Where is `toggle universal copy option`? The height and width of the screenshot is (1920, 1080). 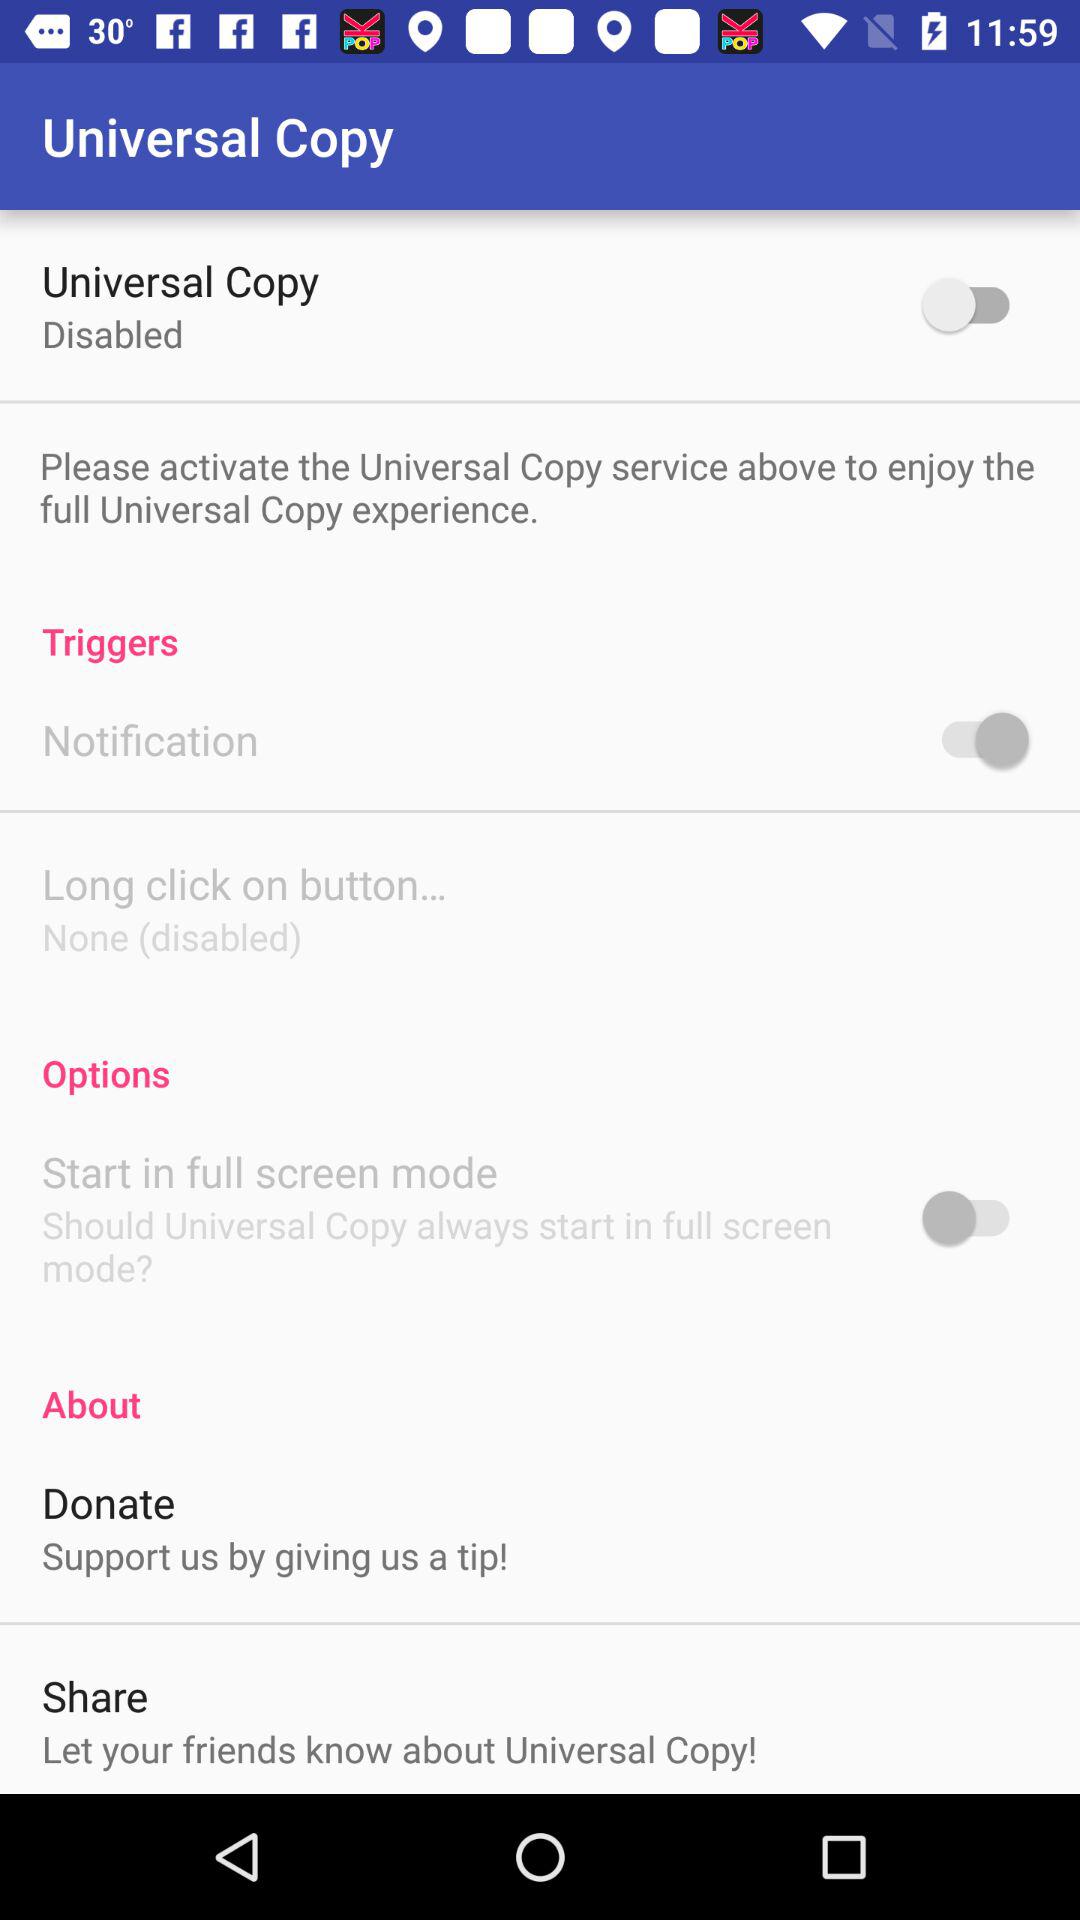
toggle universal copy option is located at coordinates (976, 304).